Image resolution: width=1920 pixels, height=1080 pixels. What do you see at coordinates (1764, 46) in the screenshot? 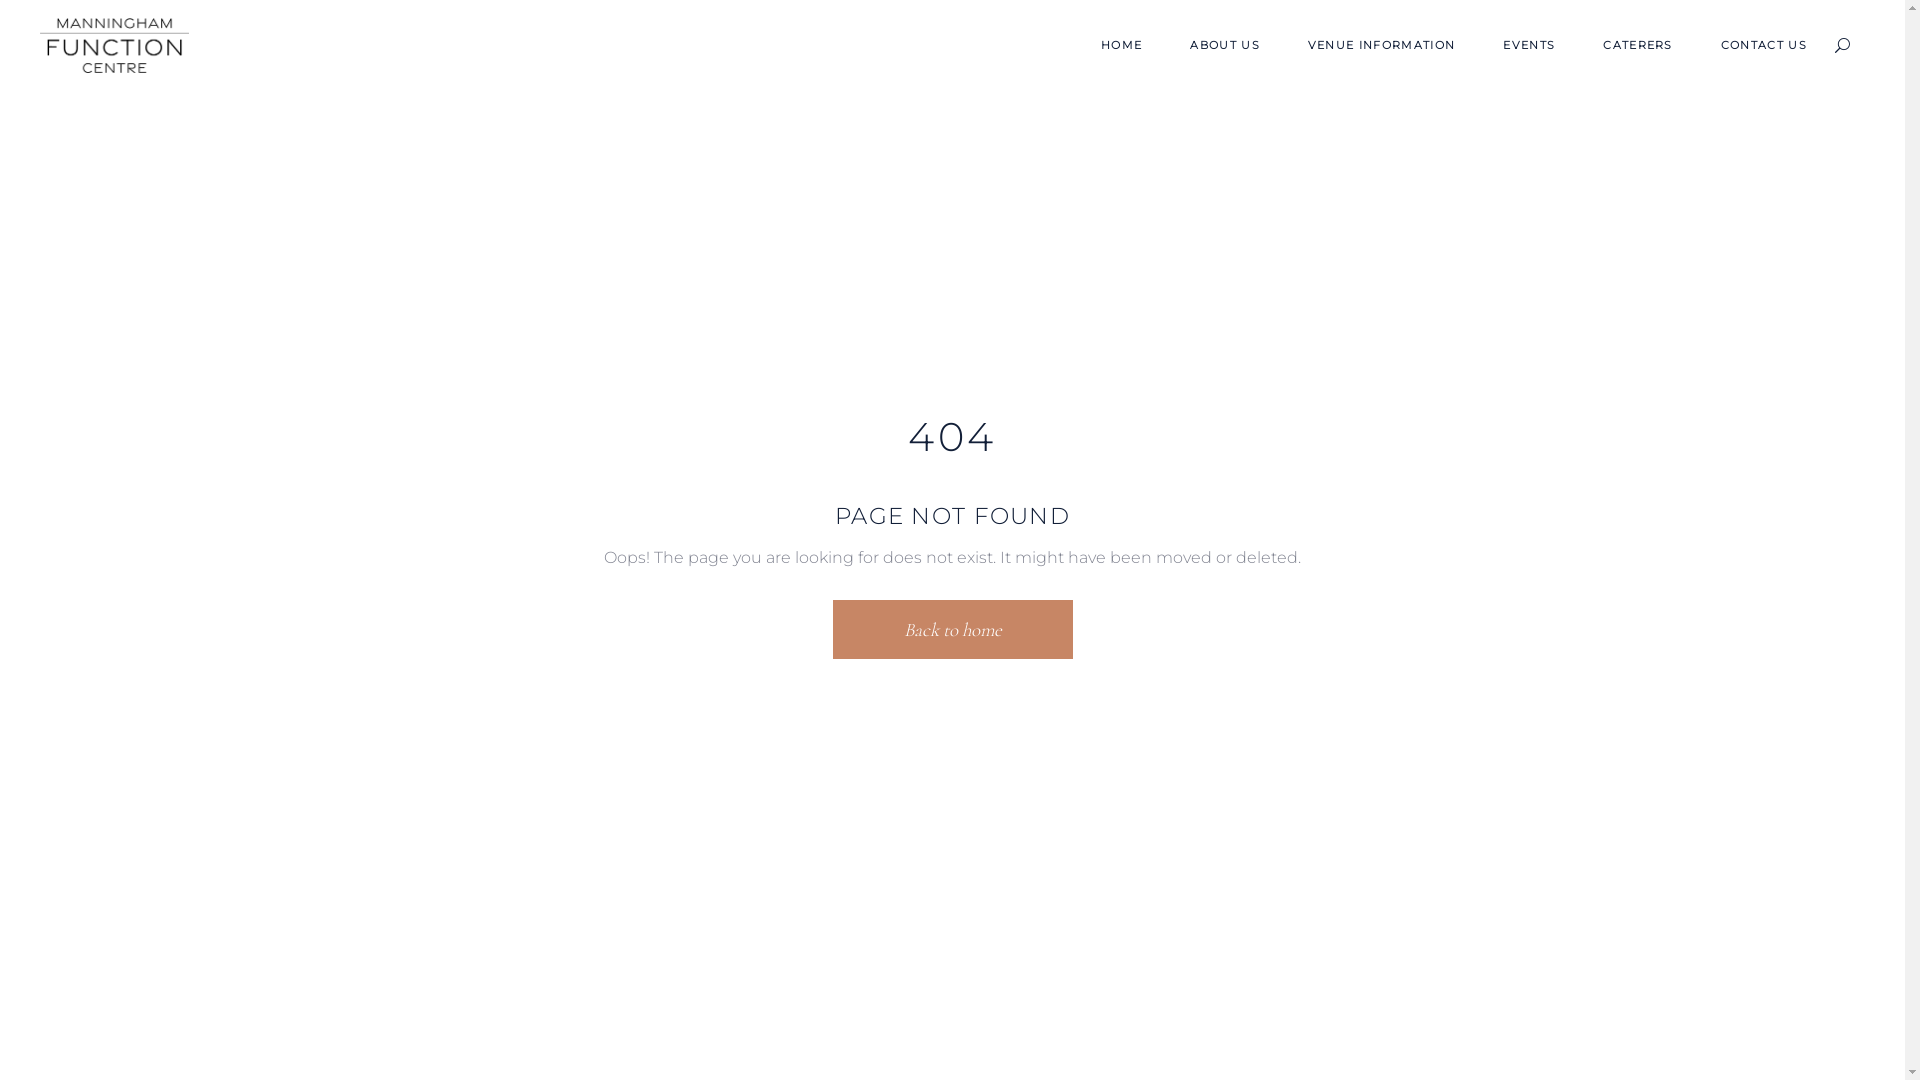
I see `CONTACT US` at bounding box center [1764, 46].